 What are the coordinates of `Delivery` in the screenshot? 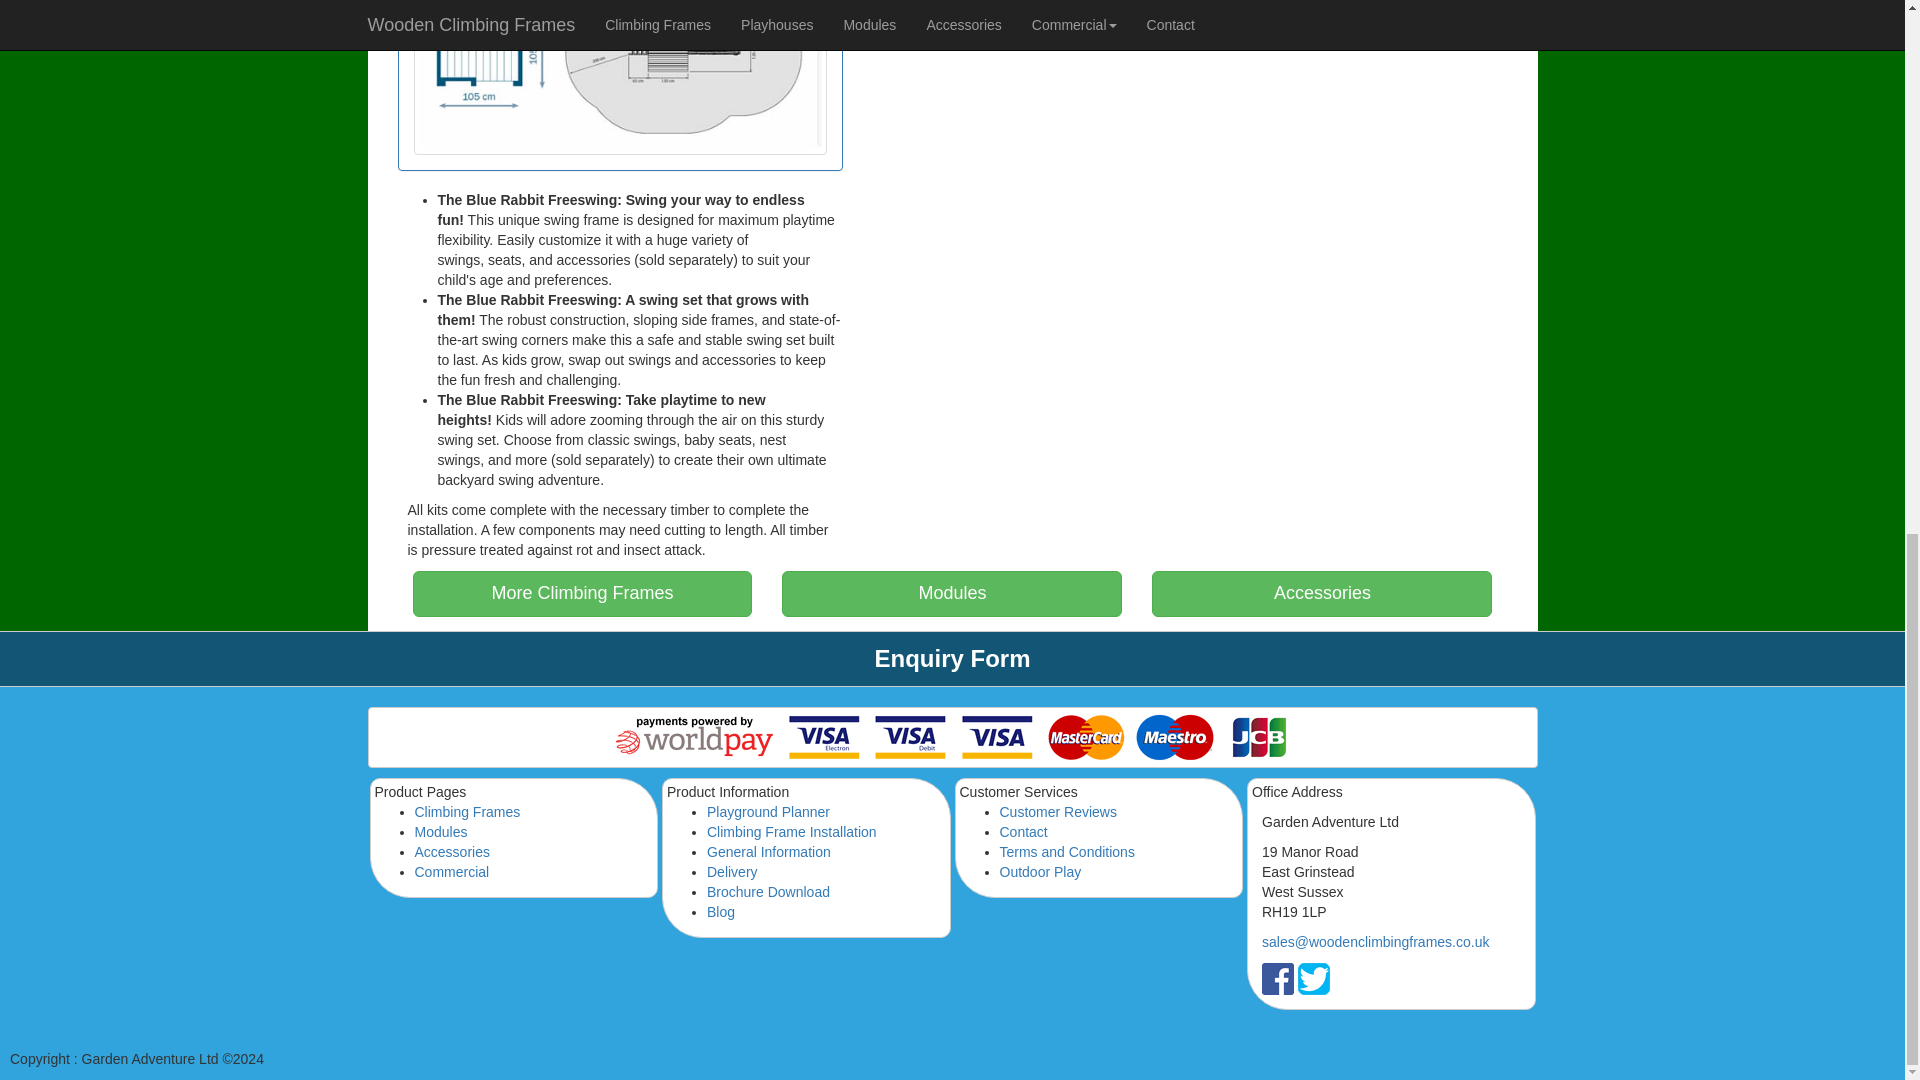 It's located at (732, 872).